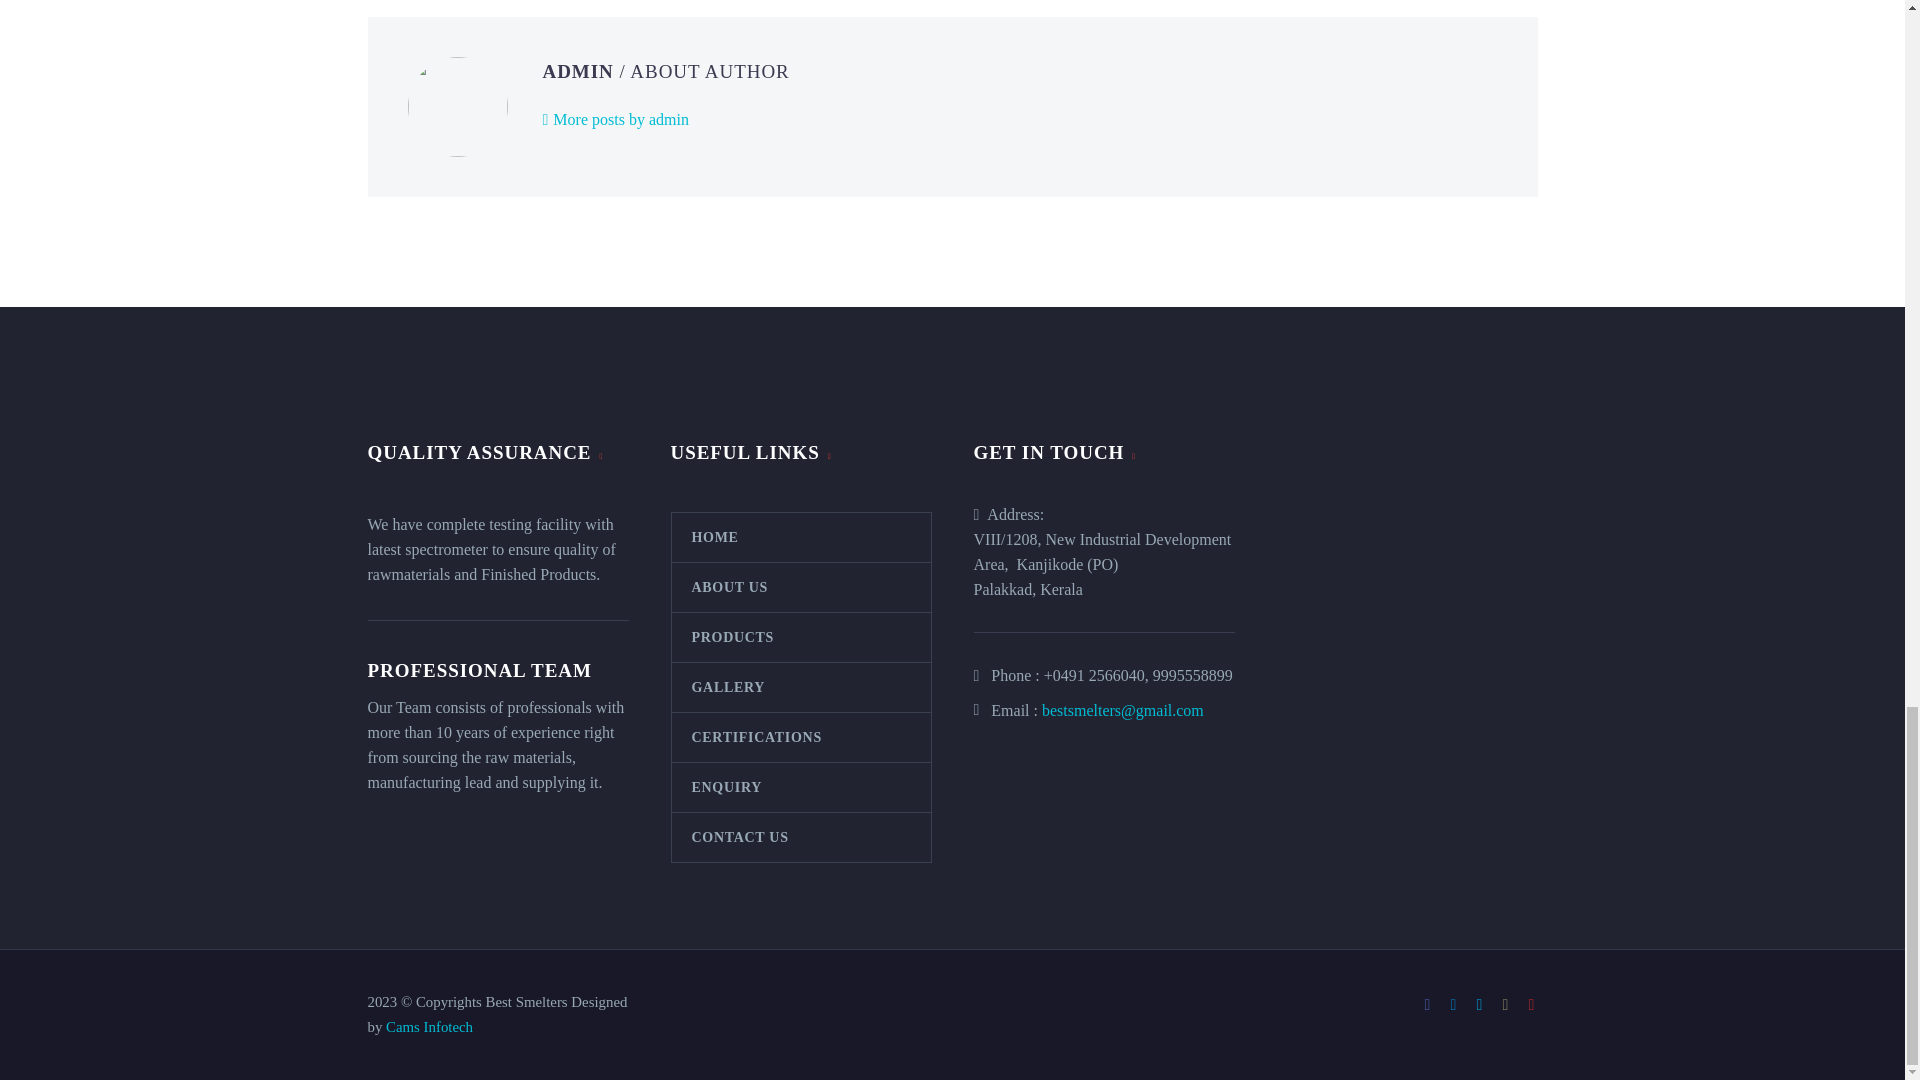 This screenshot has height=1080, width=1920. Describe the element at coordinates (802, 687) in the screenshot. I see `GALLERY` at that location.